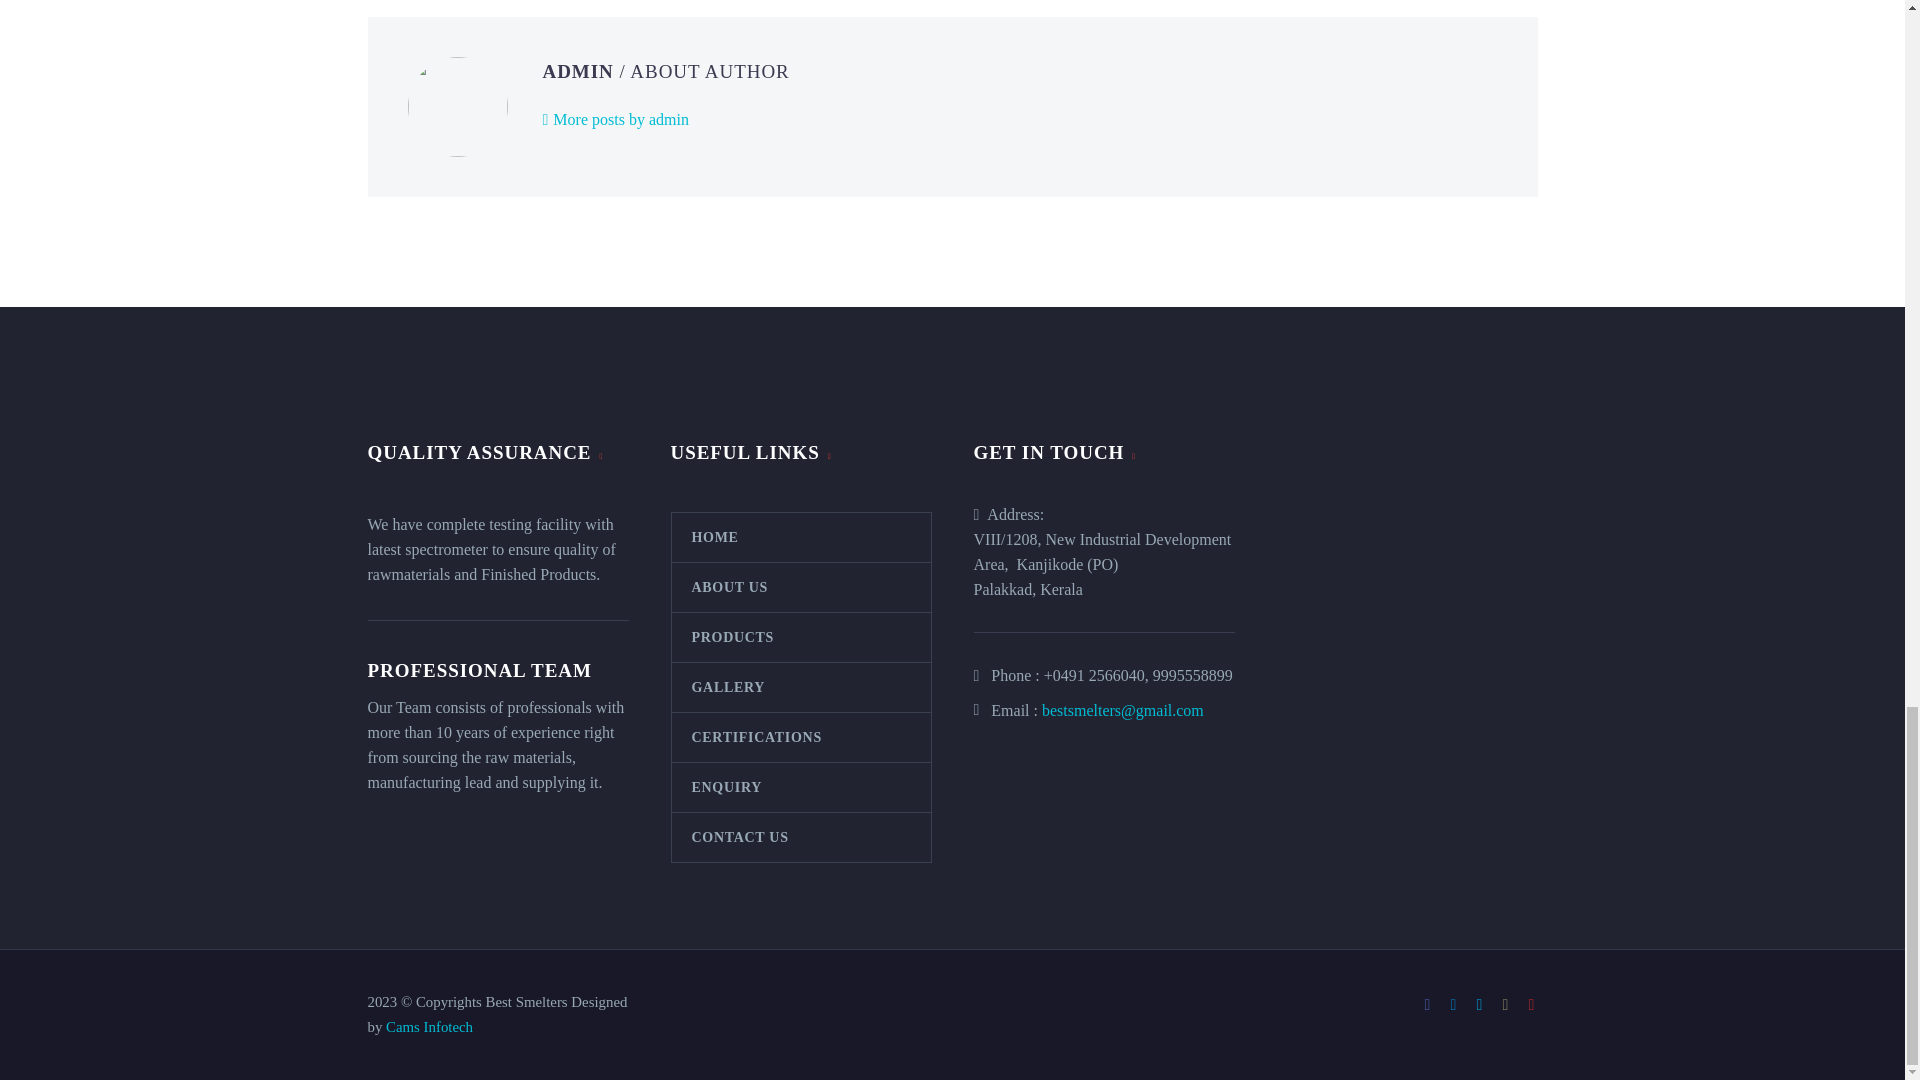 This screenshot has height=1080, width=1920. Describe the element at coordinates (802, 687) in the screenshot. I see `GALLERY` at that location.